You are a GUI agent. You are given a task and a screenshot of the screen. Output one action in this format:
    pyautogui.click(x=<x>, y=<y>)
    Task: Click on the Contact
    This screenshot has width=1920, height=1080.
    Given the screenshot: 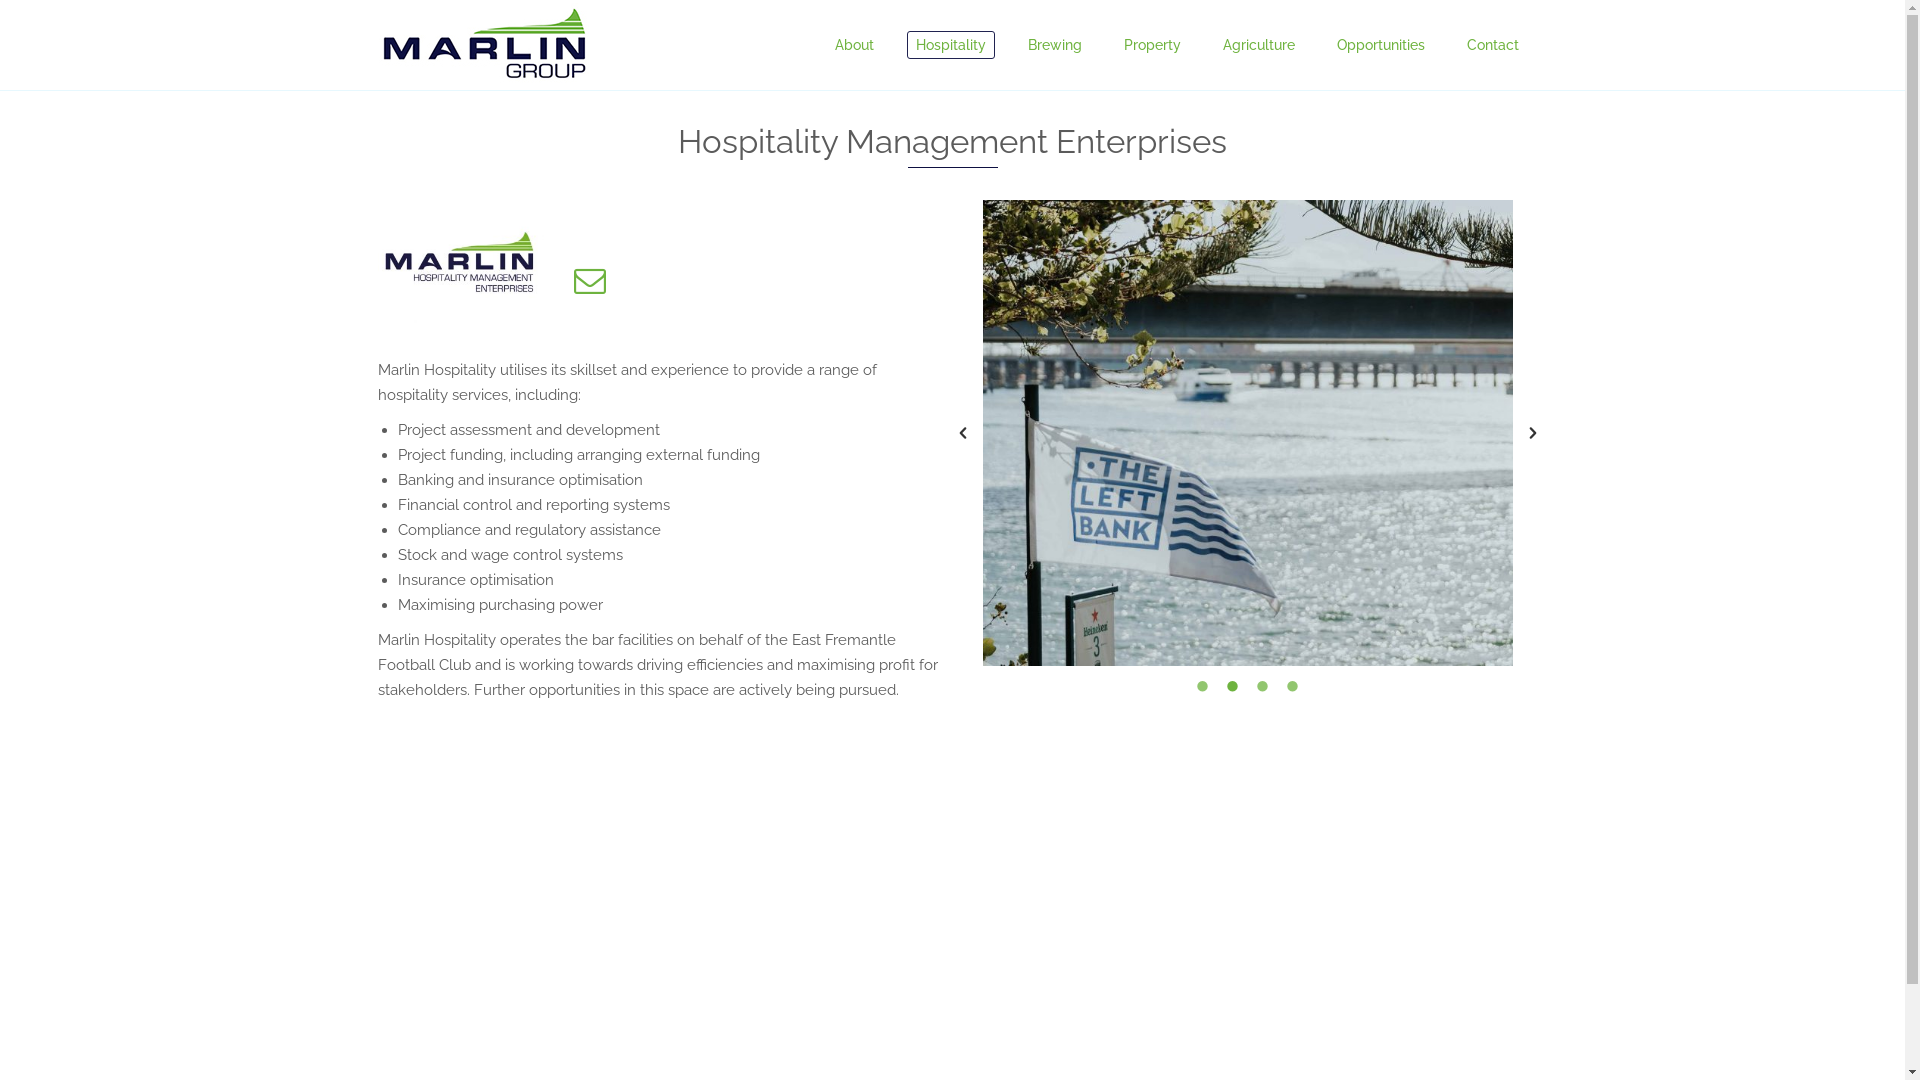 What is the action you would take?
    pyautogui.click(x=1493, y=45)
    